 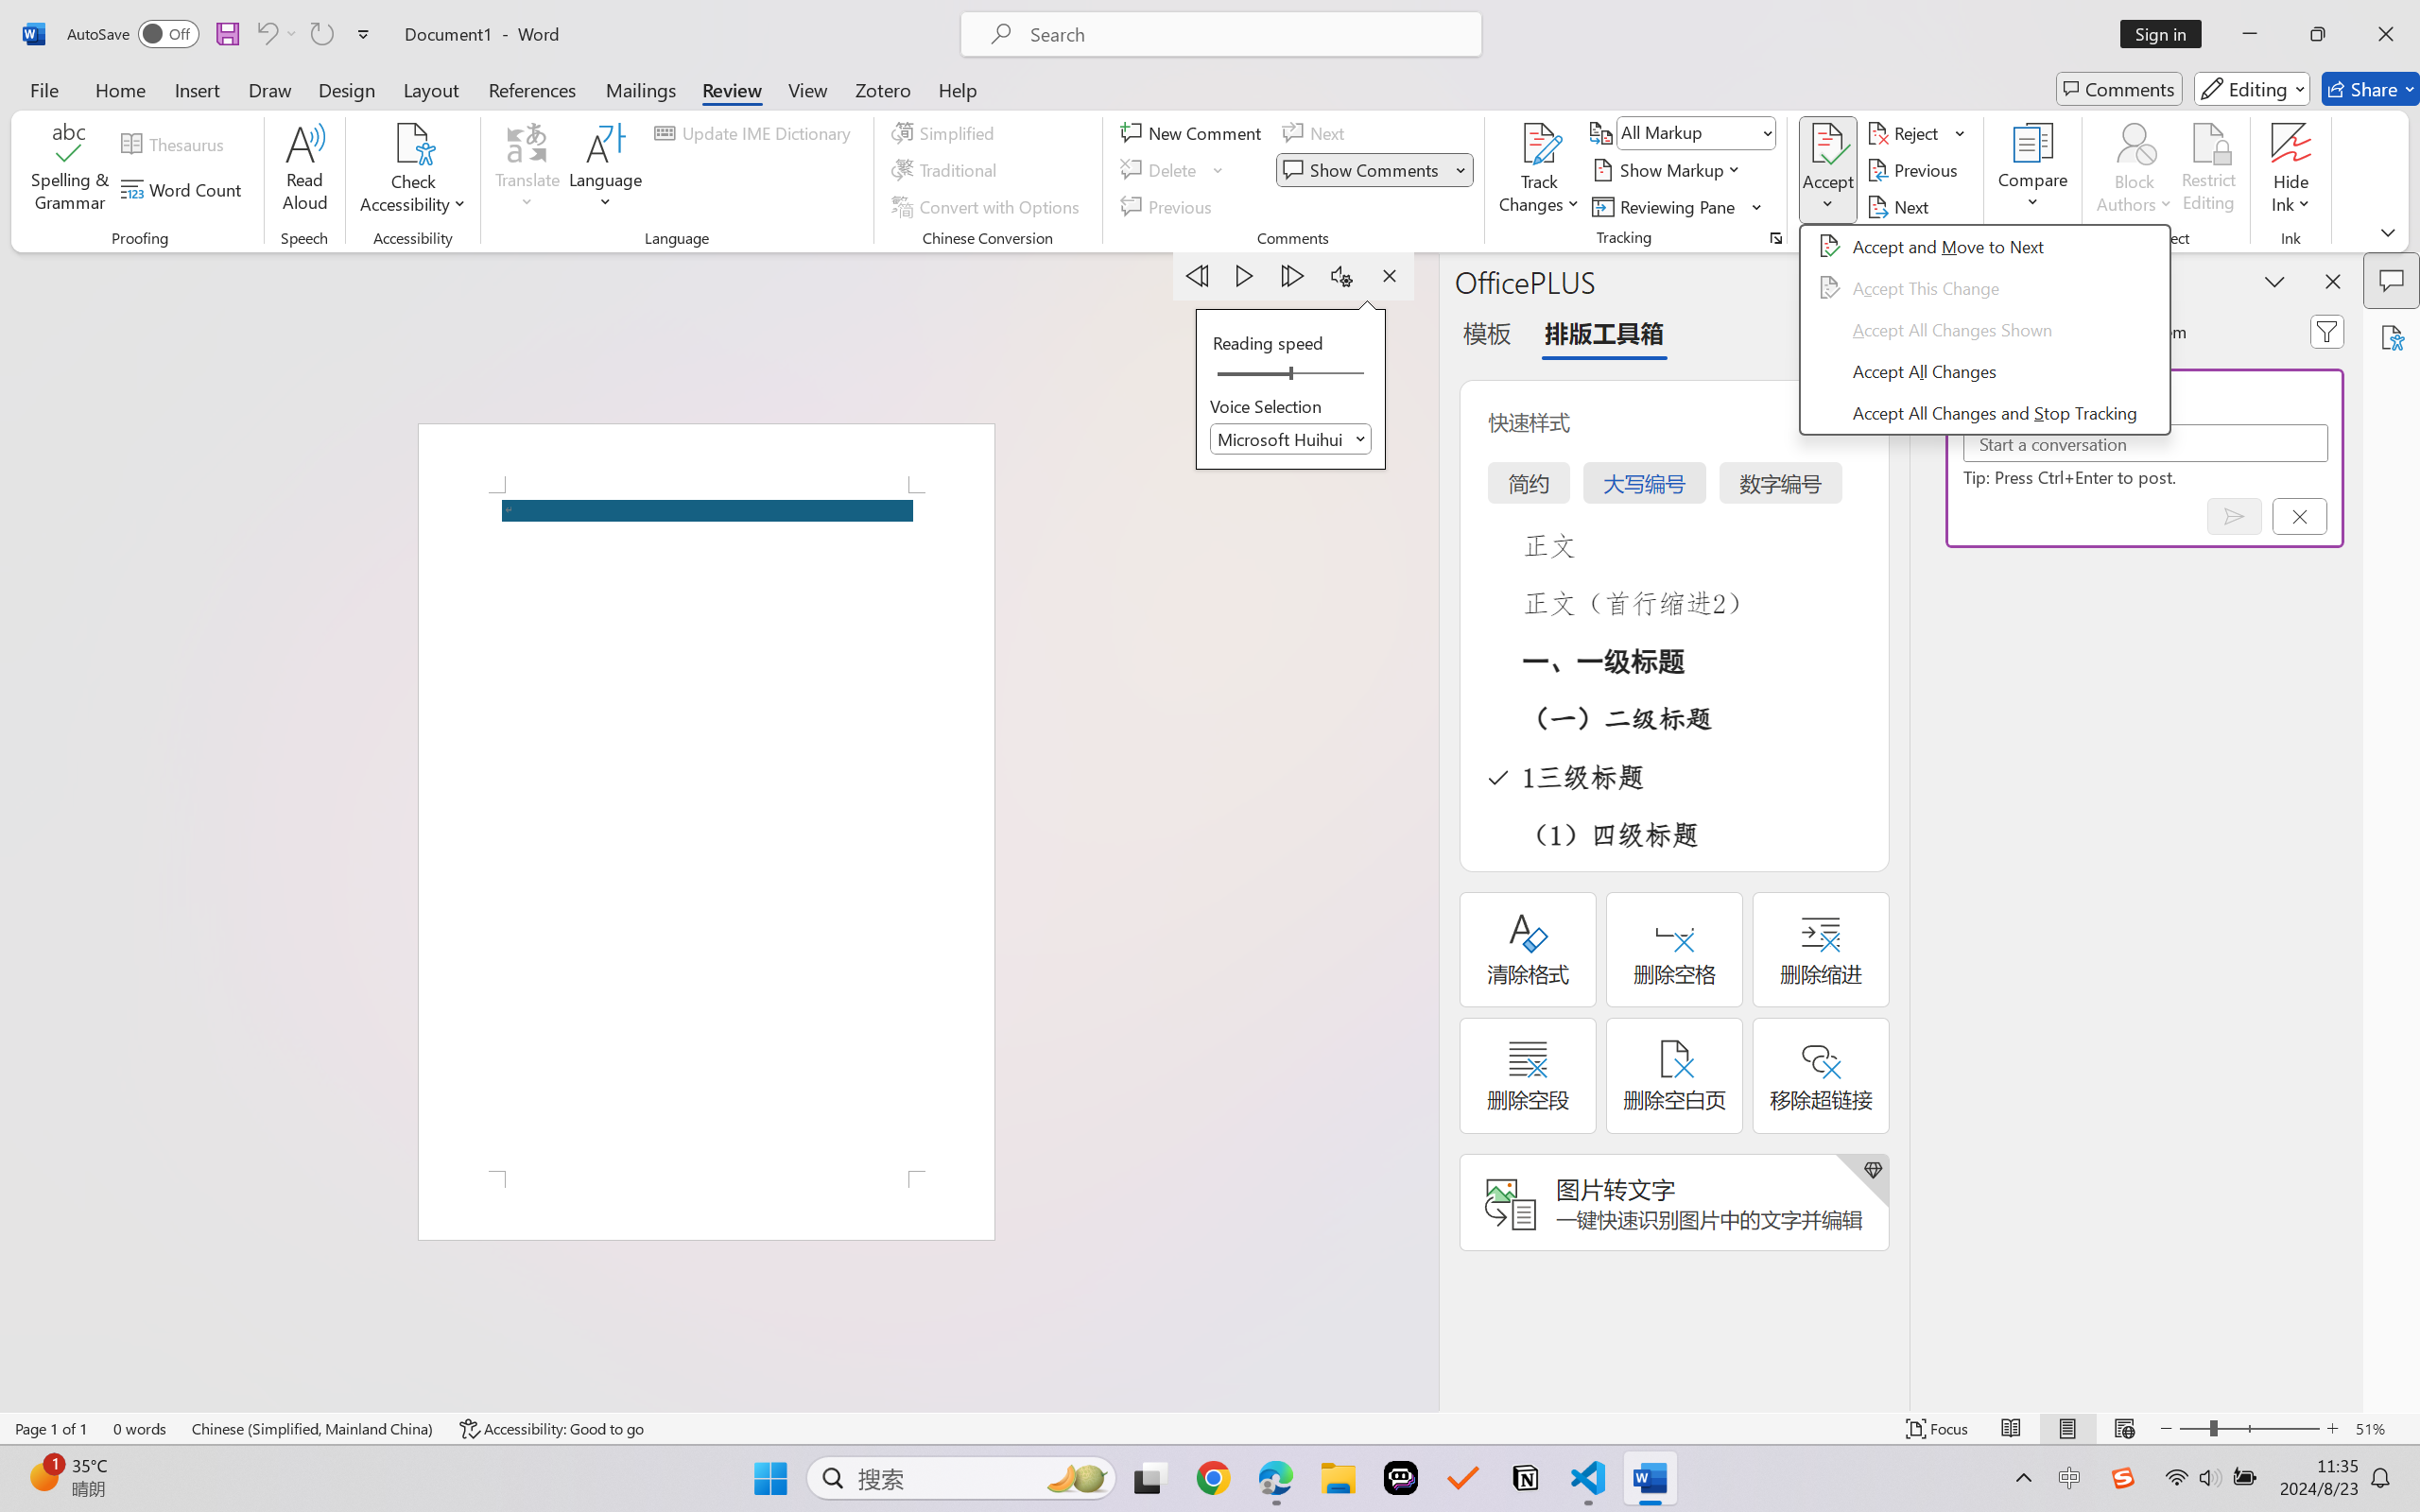 I want to click on Undo Apply Quick Style Set, so click(x=276, y=34).